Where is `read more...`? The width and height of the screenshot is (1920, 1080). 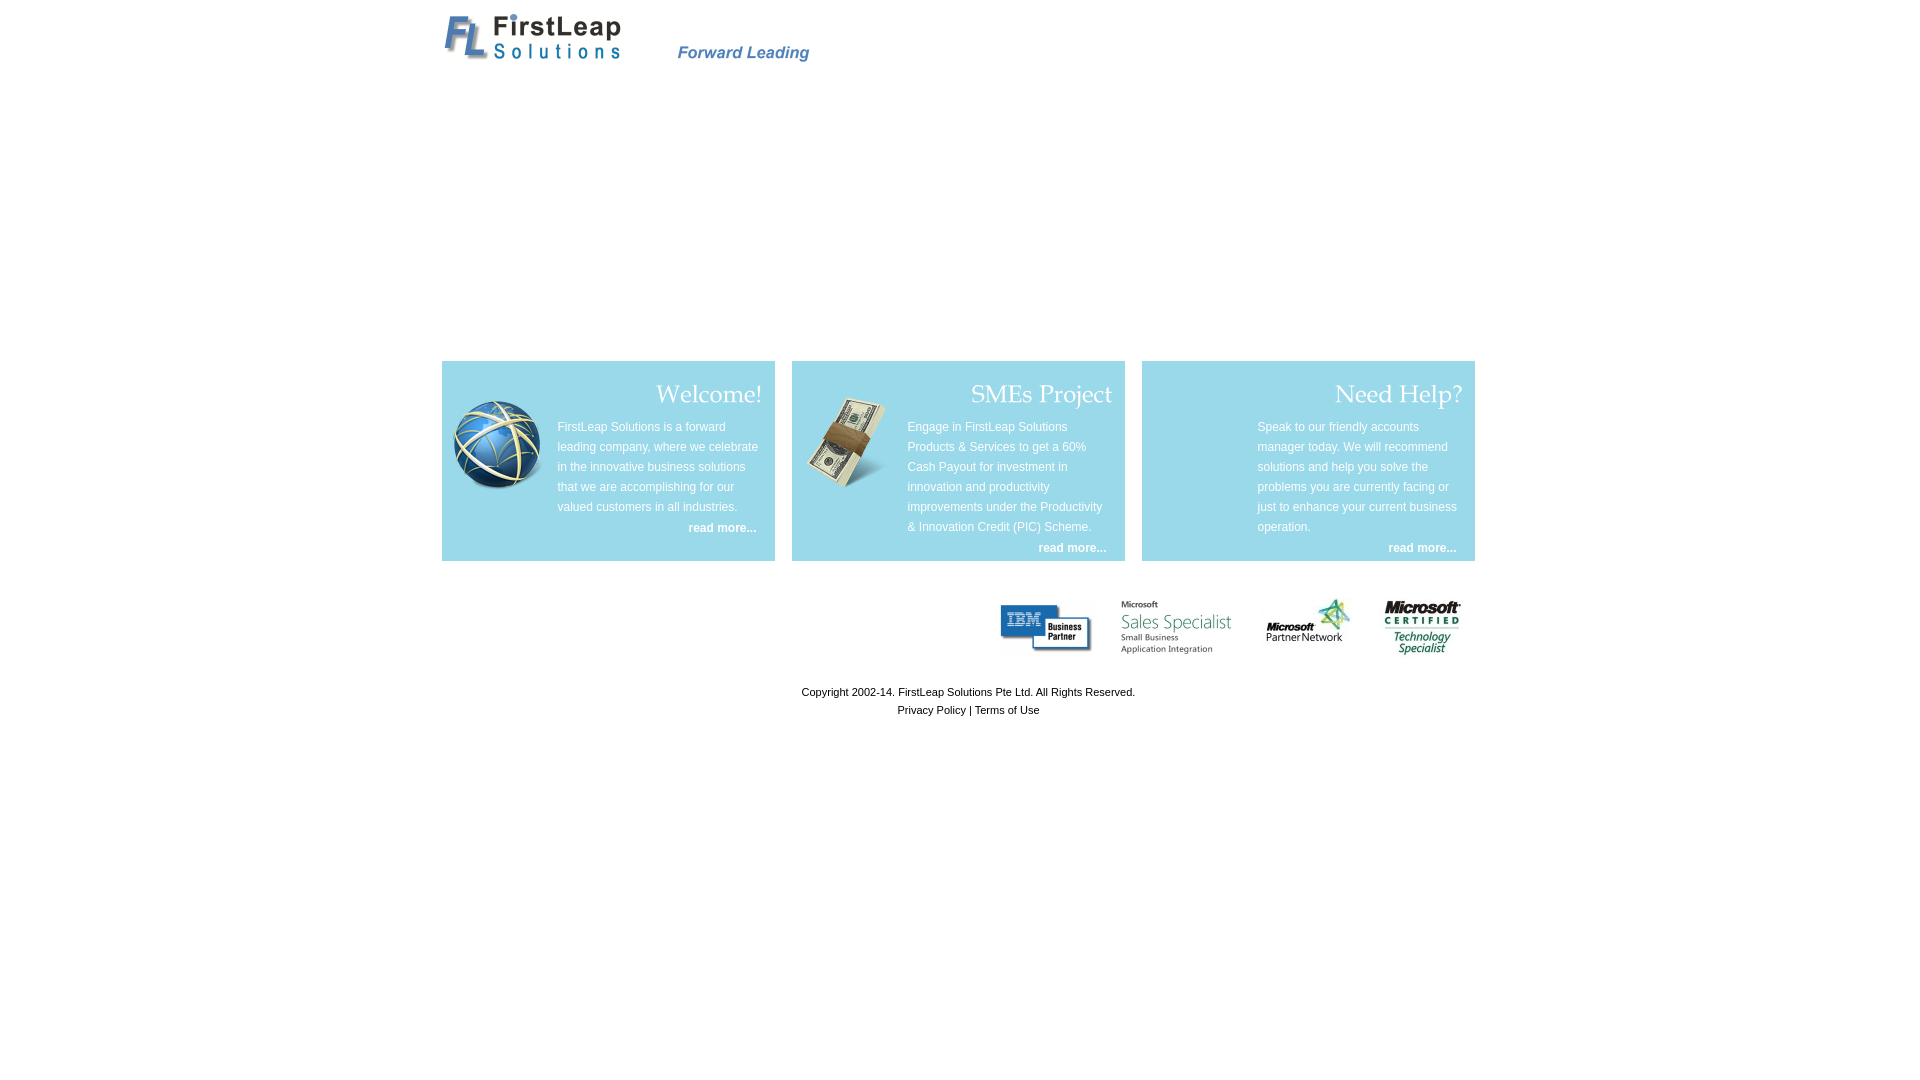 read more... is located at coordinates (723, 528).